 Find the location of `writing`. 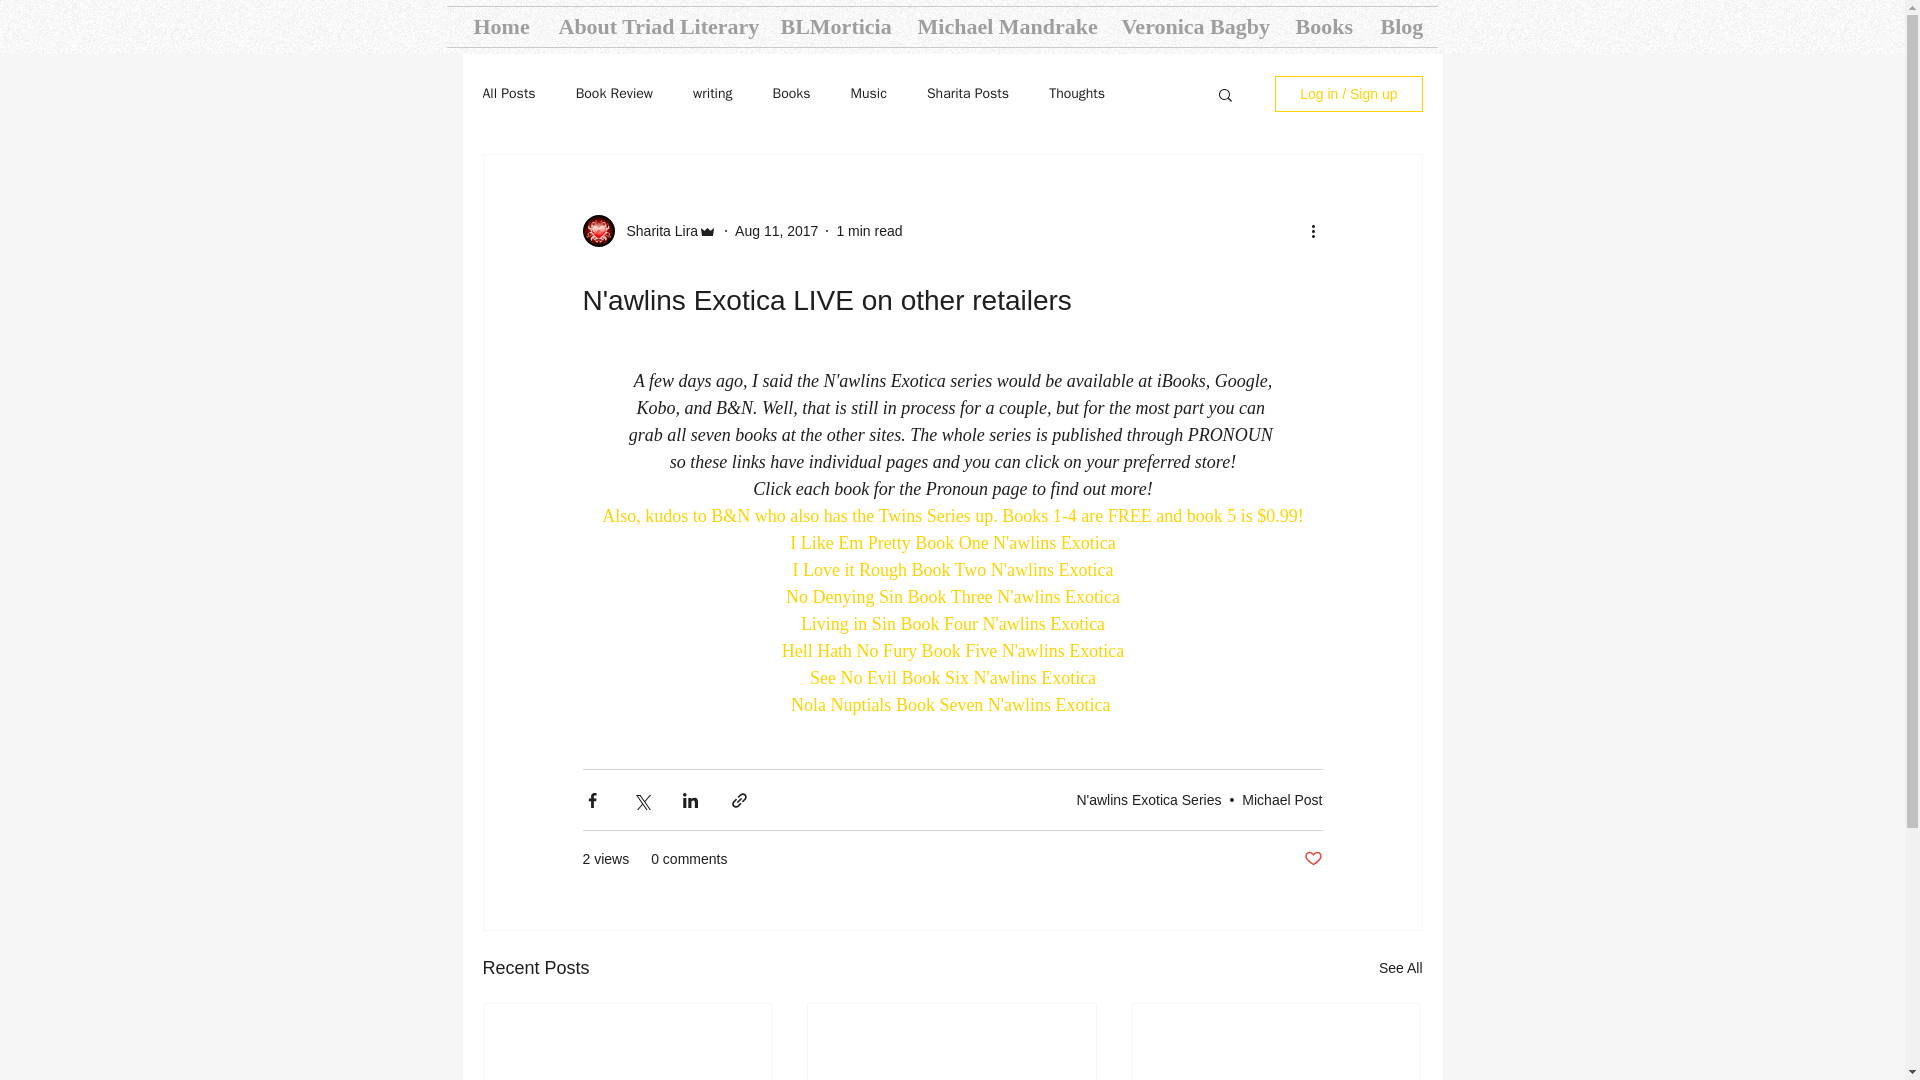

writing is located at coordinates (712, 94).